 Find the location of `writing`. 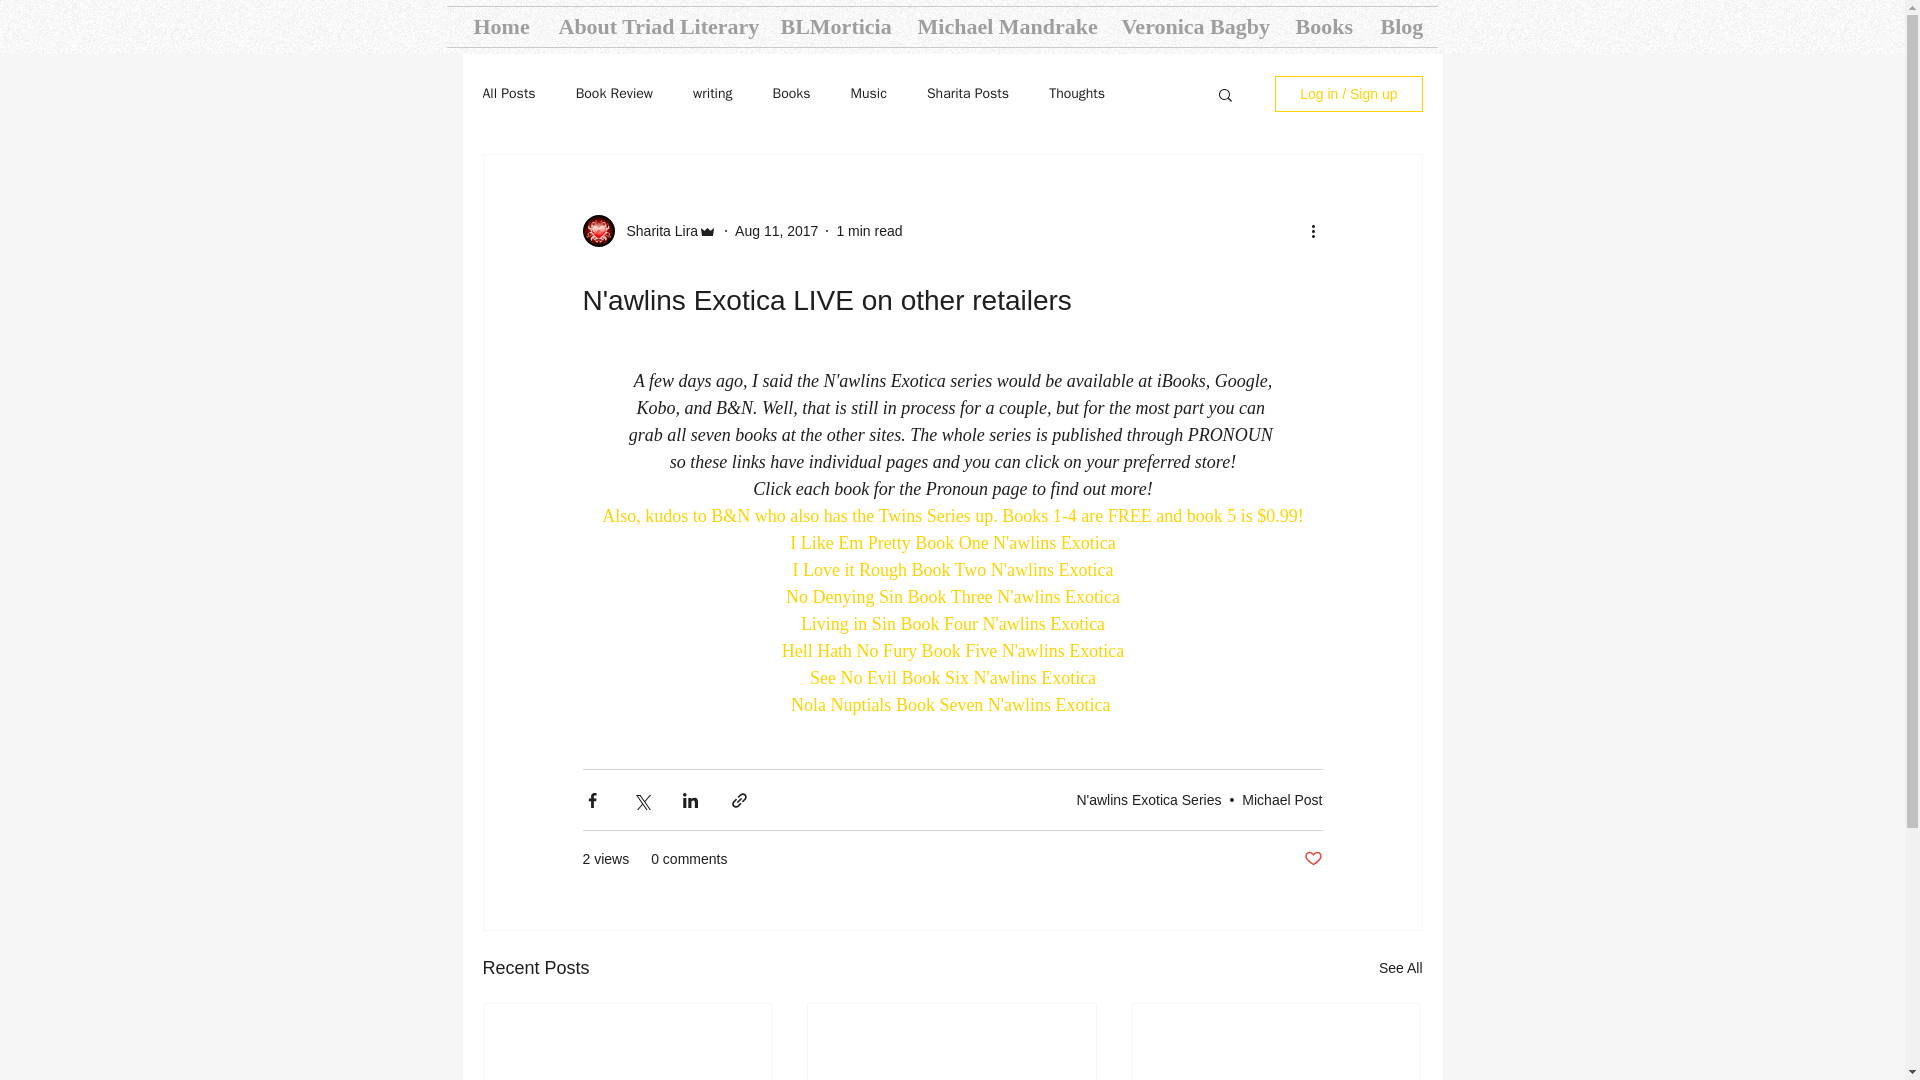

writing is located at coordinates (712, 94).